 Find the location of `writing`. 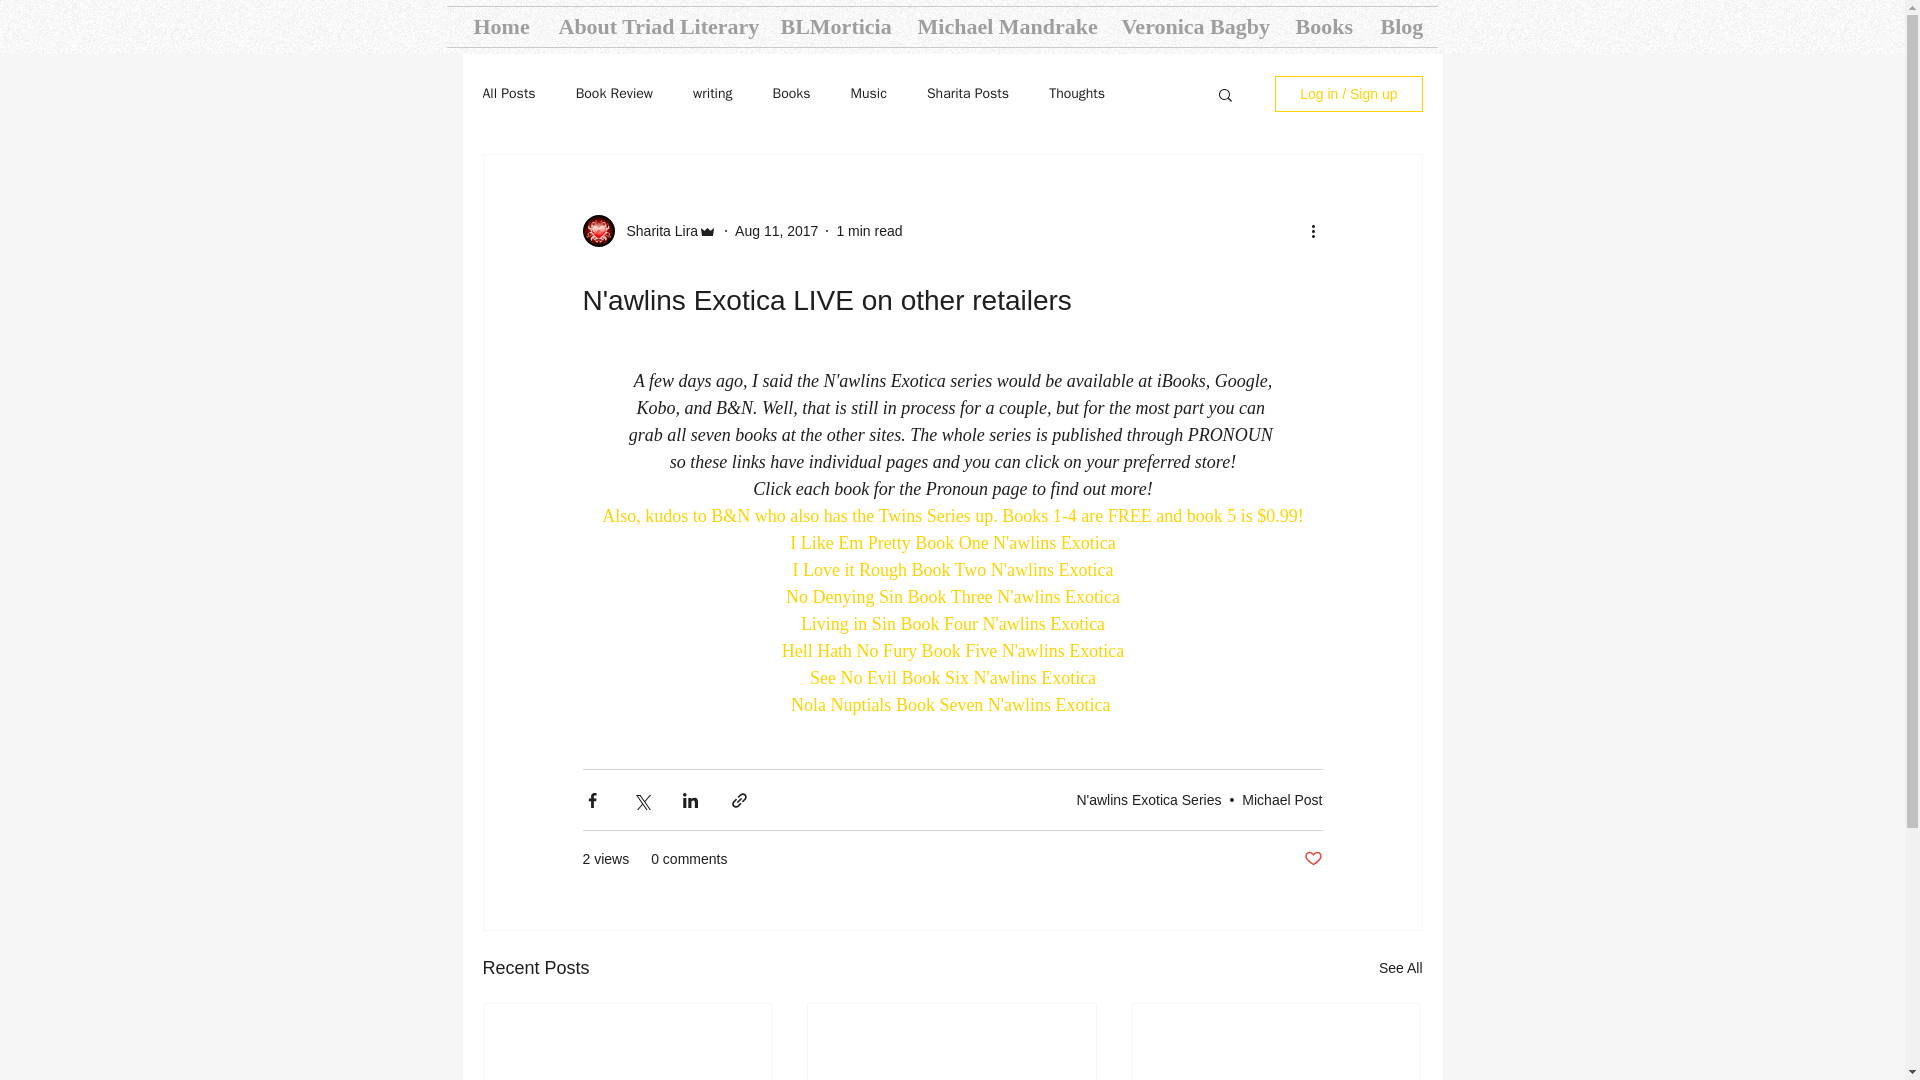

writing is located at coordinates (712, 94).